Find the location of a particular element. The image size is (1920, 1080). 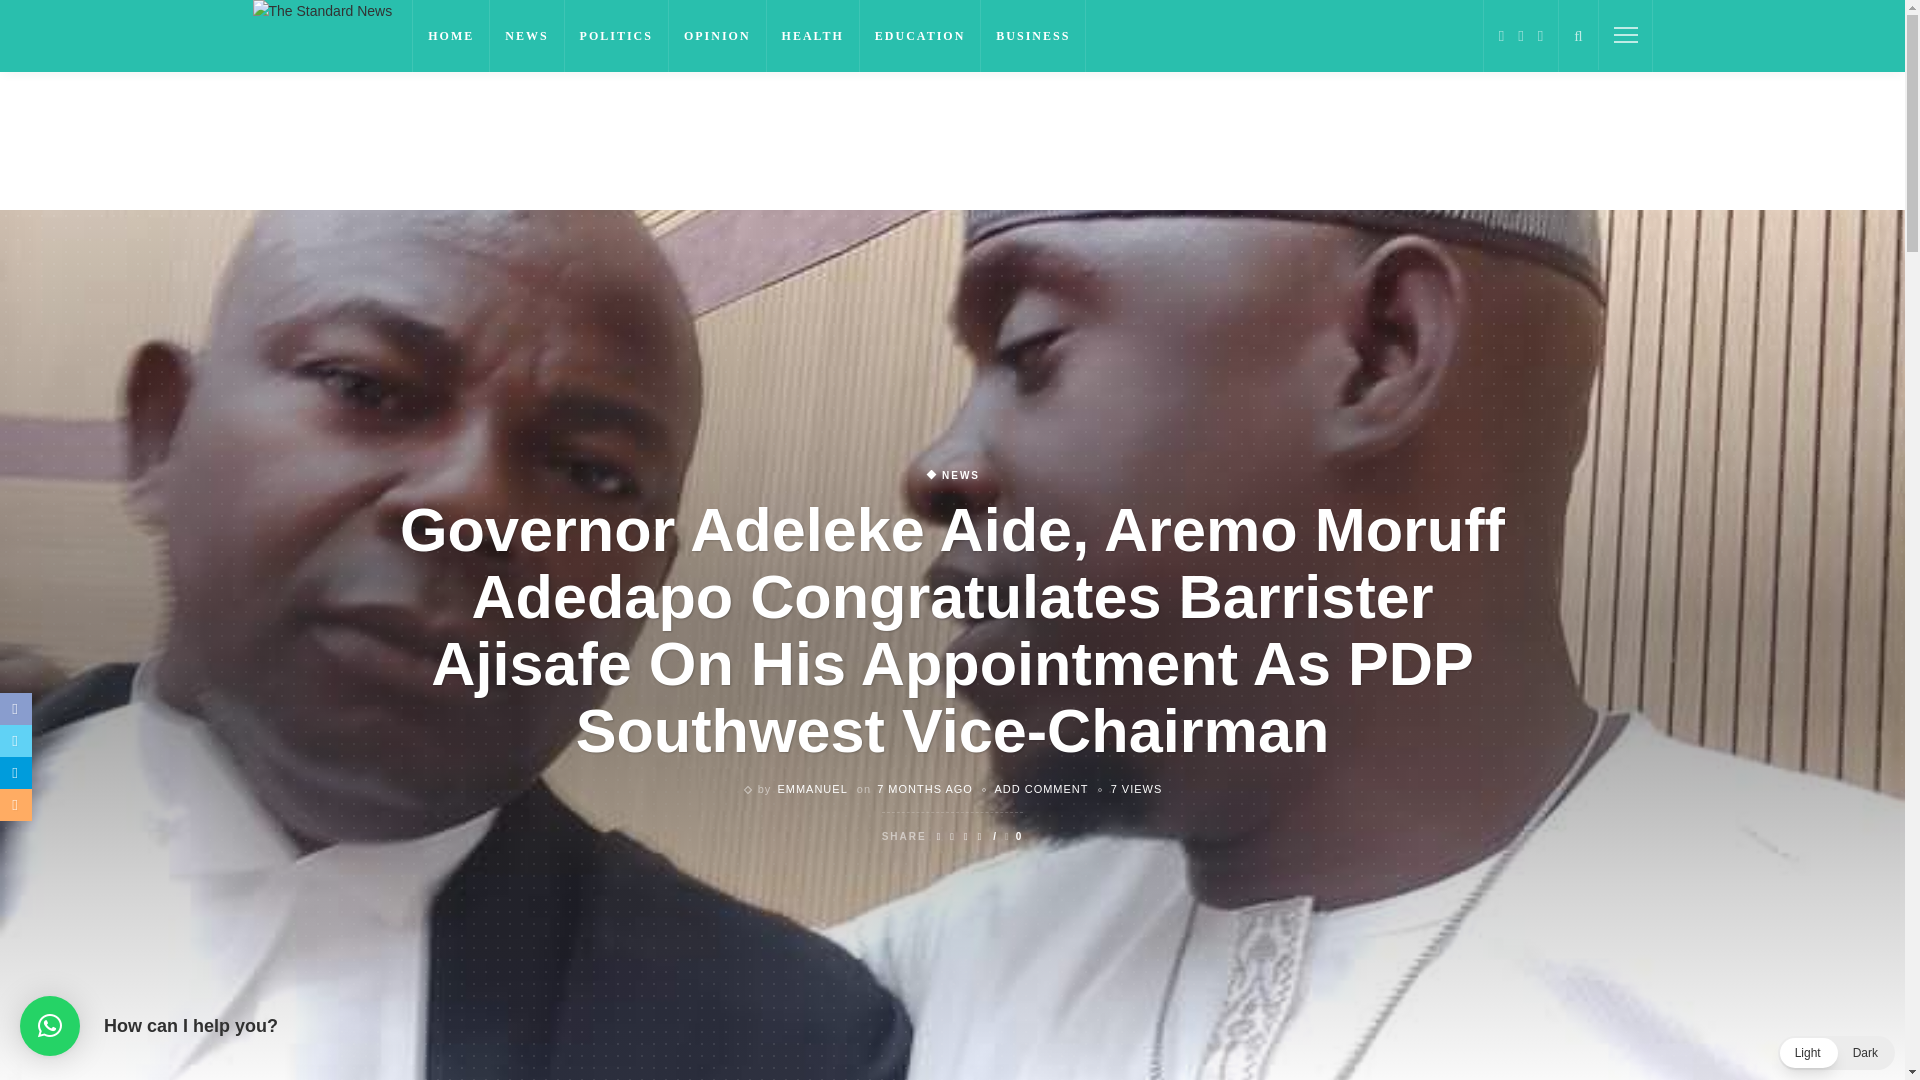

BUSINESS is located at coordinates (1034, 36).